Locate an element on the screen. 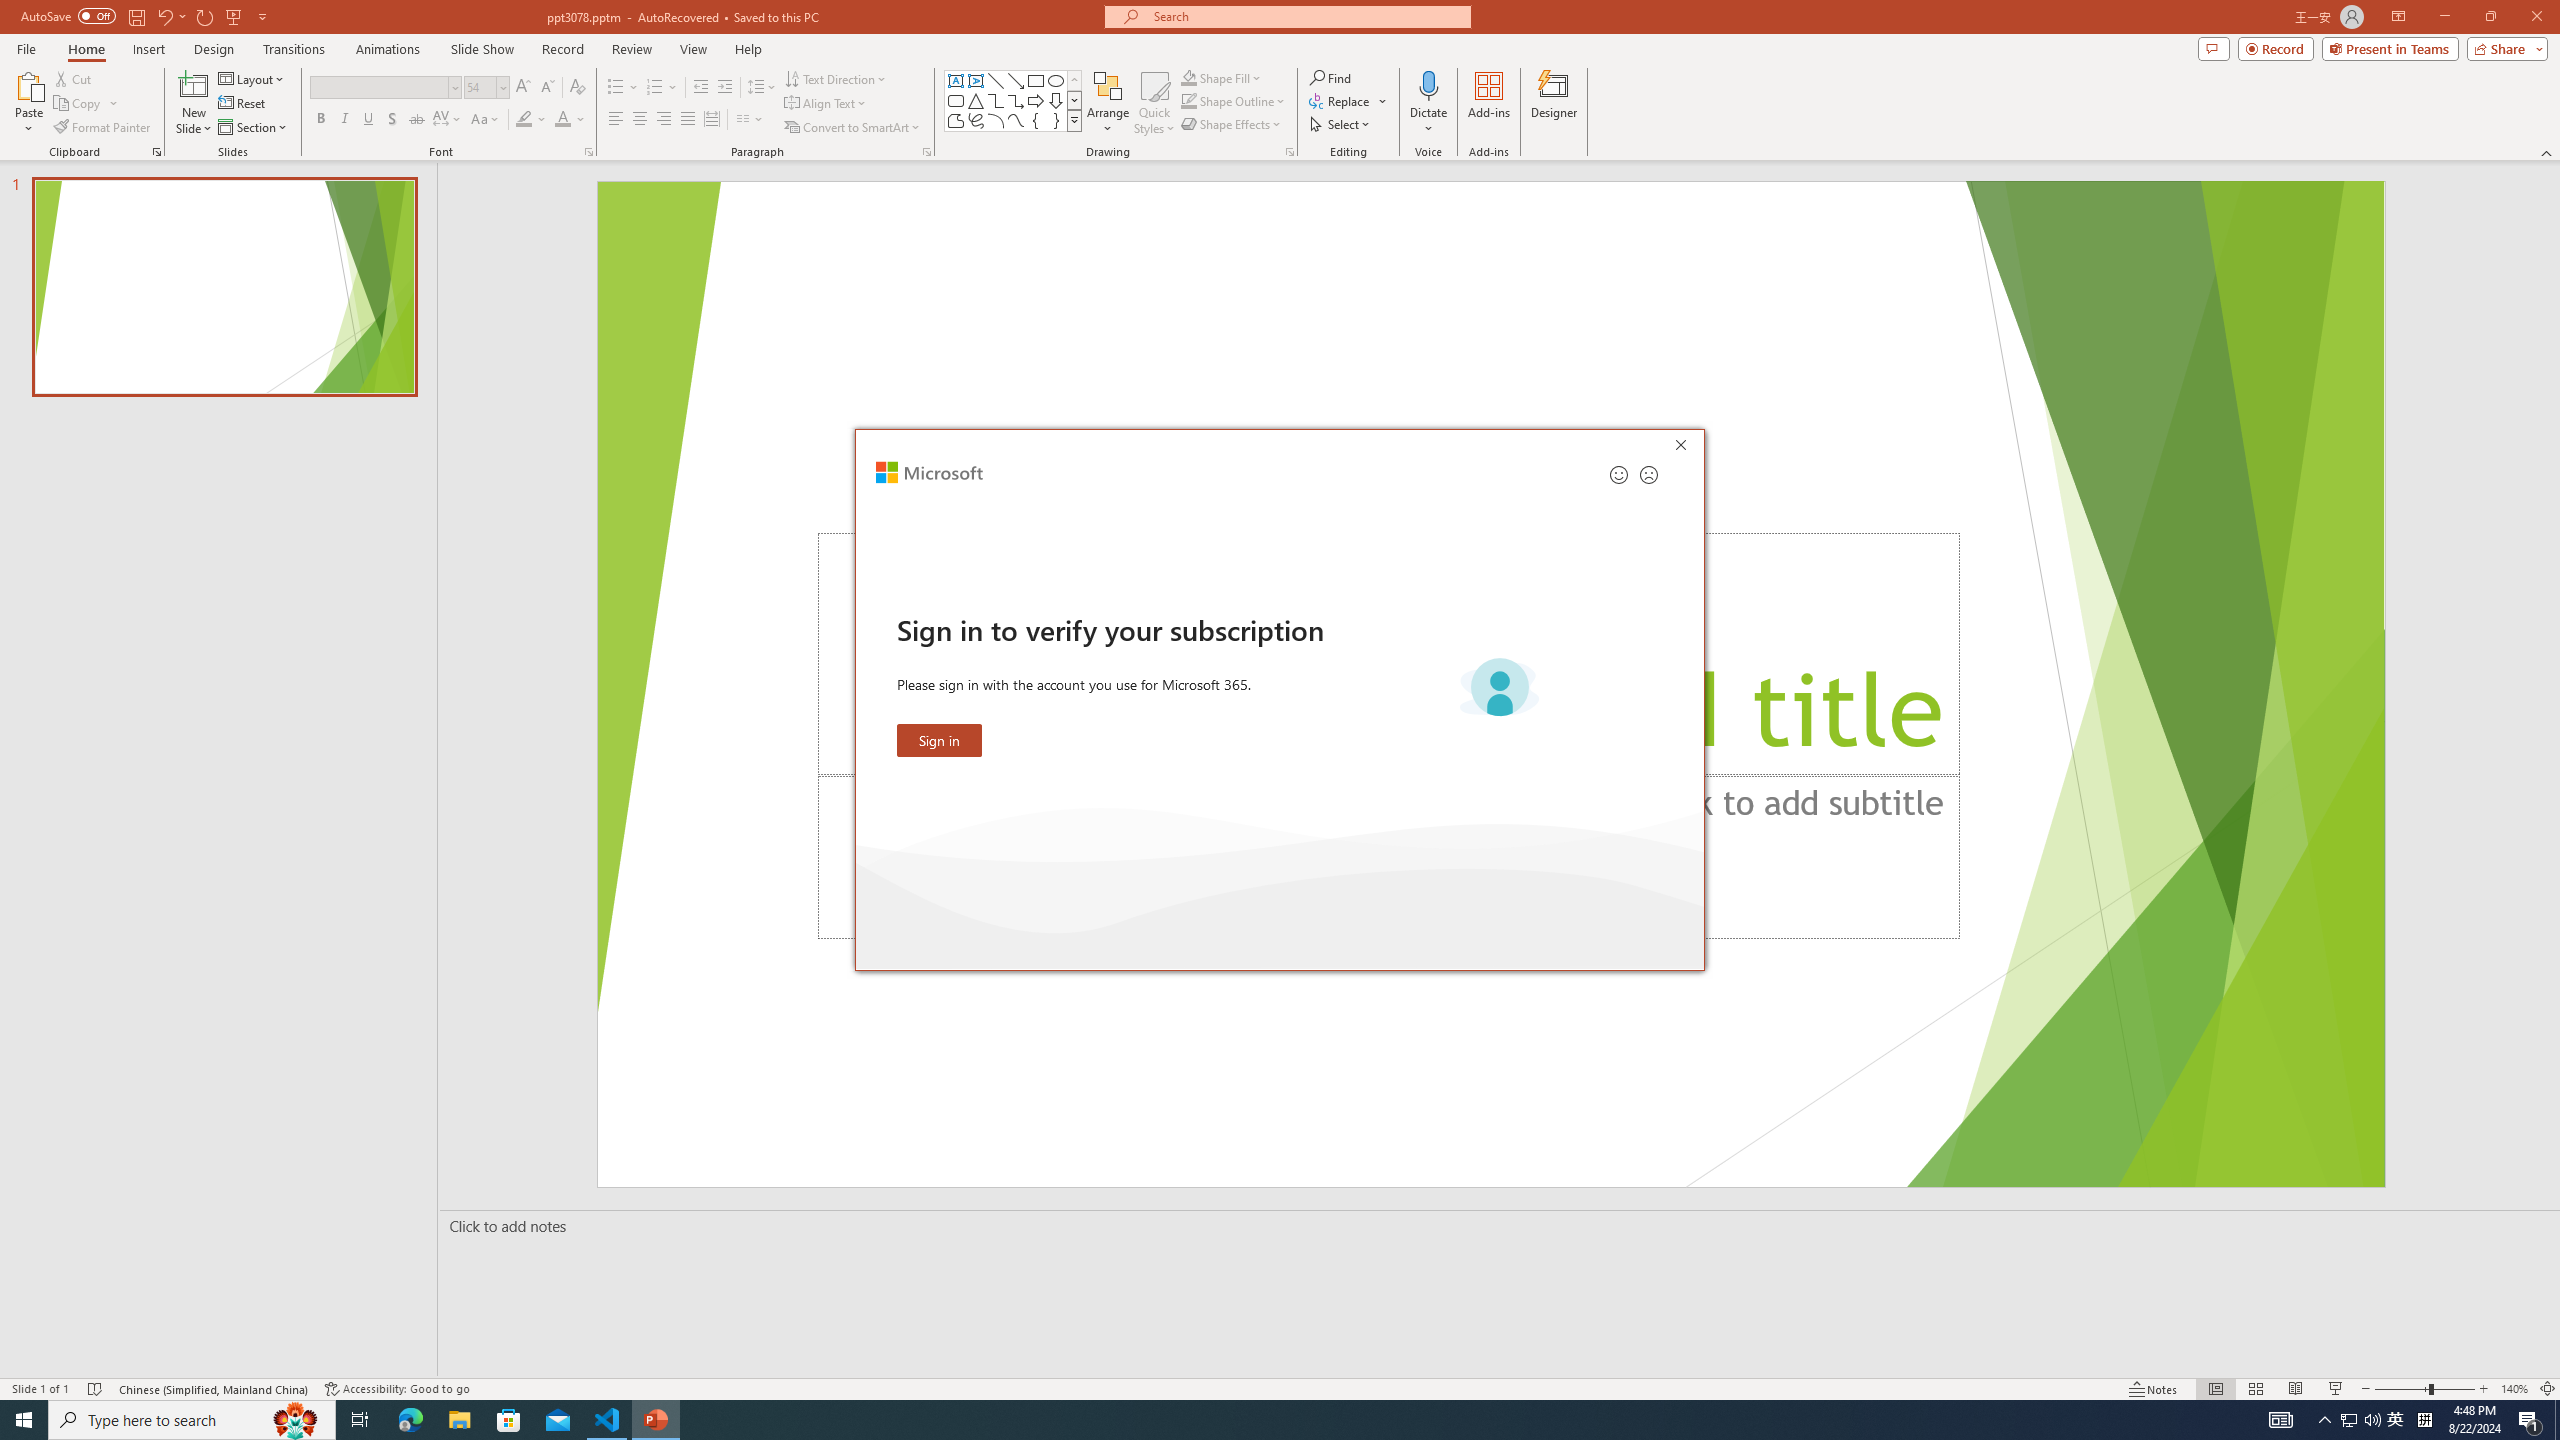 The width and height of the screenshot is (2560, 1440). Columns is located at coordinates (750, 120).